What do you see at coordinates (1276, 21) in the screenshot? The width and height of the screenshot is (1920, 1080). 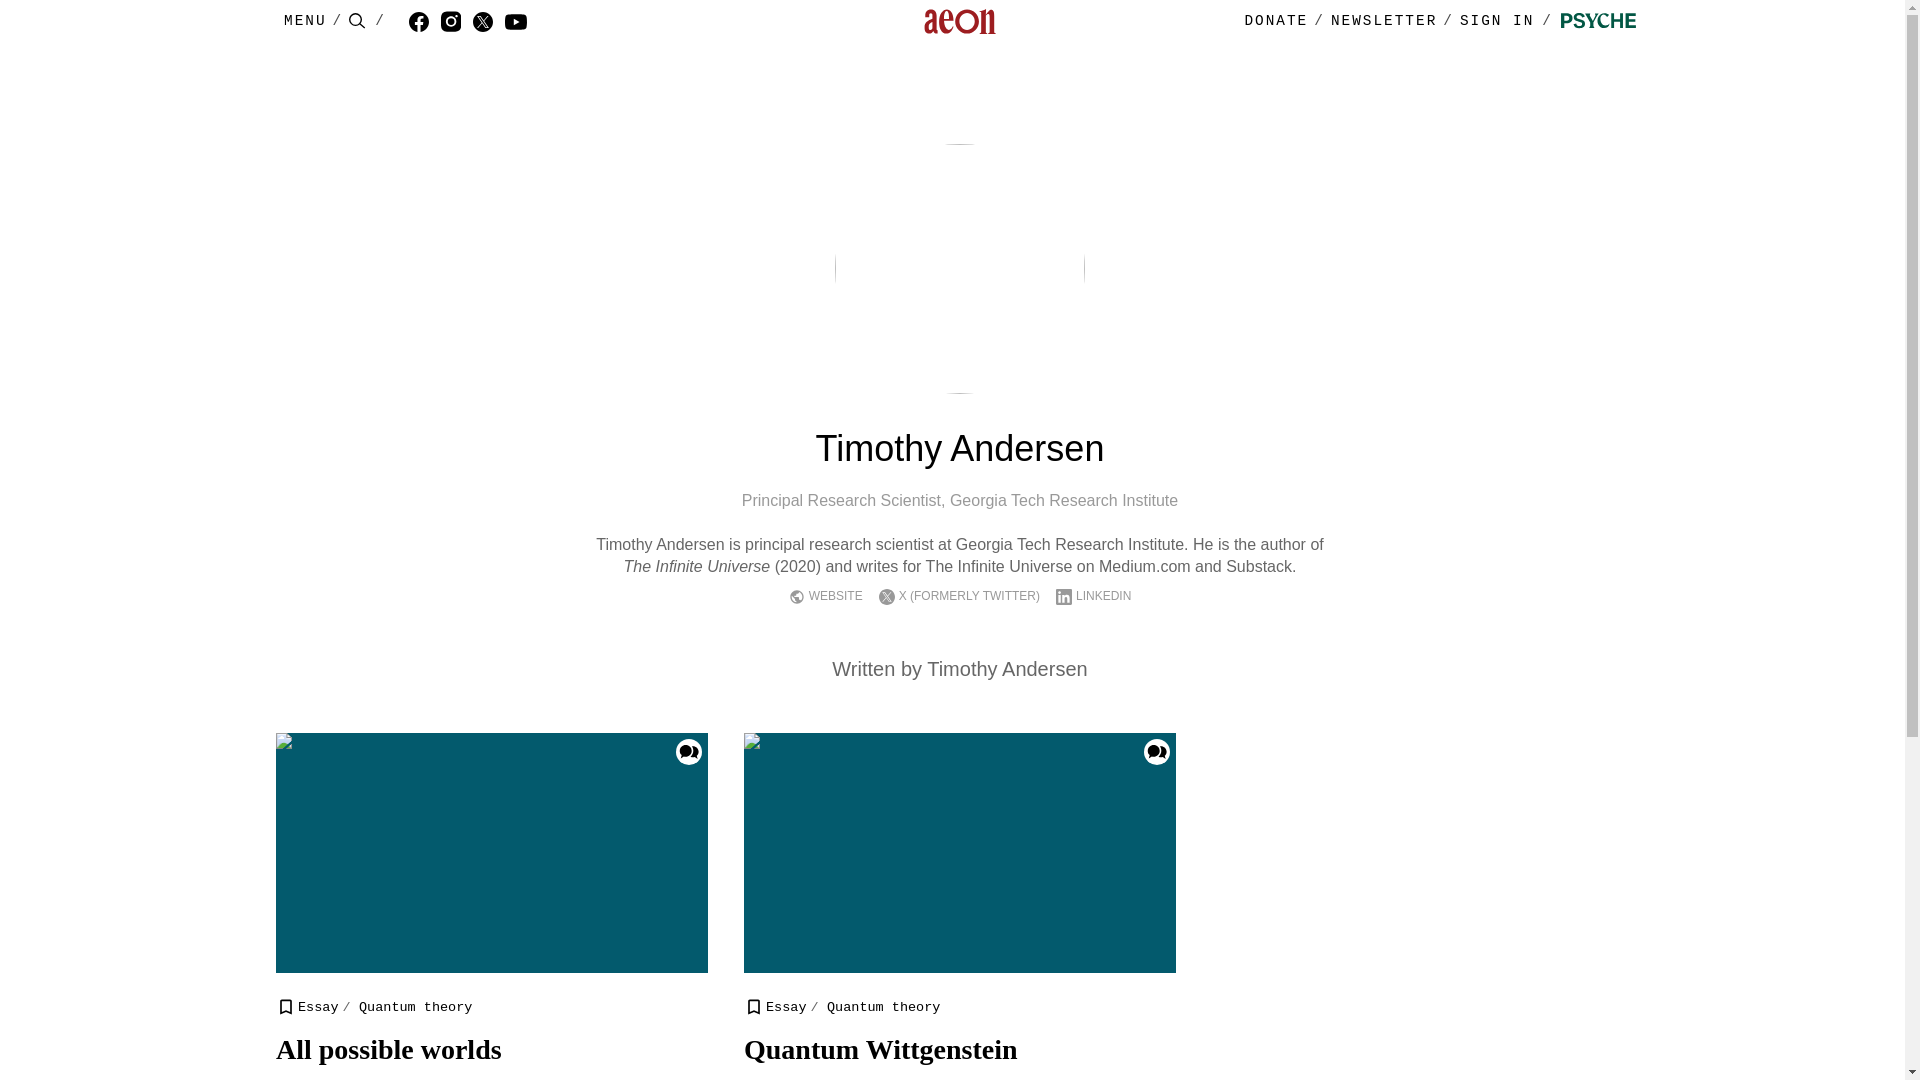 I see `DONATE` at bounding box center [1276, 21].